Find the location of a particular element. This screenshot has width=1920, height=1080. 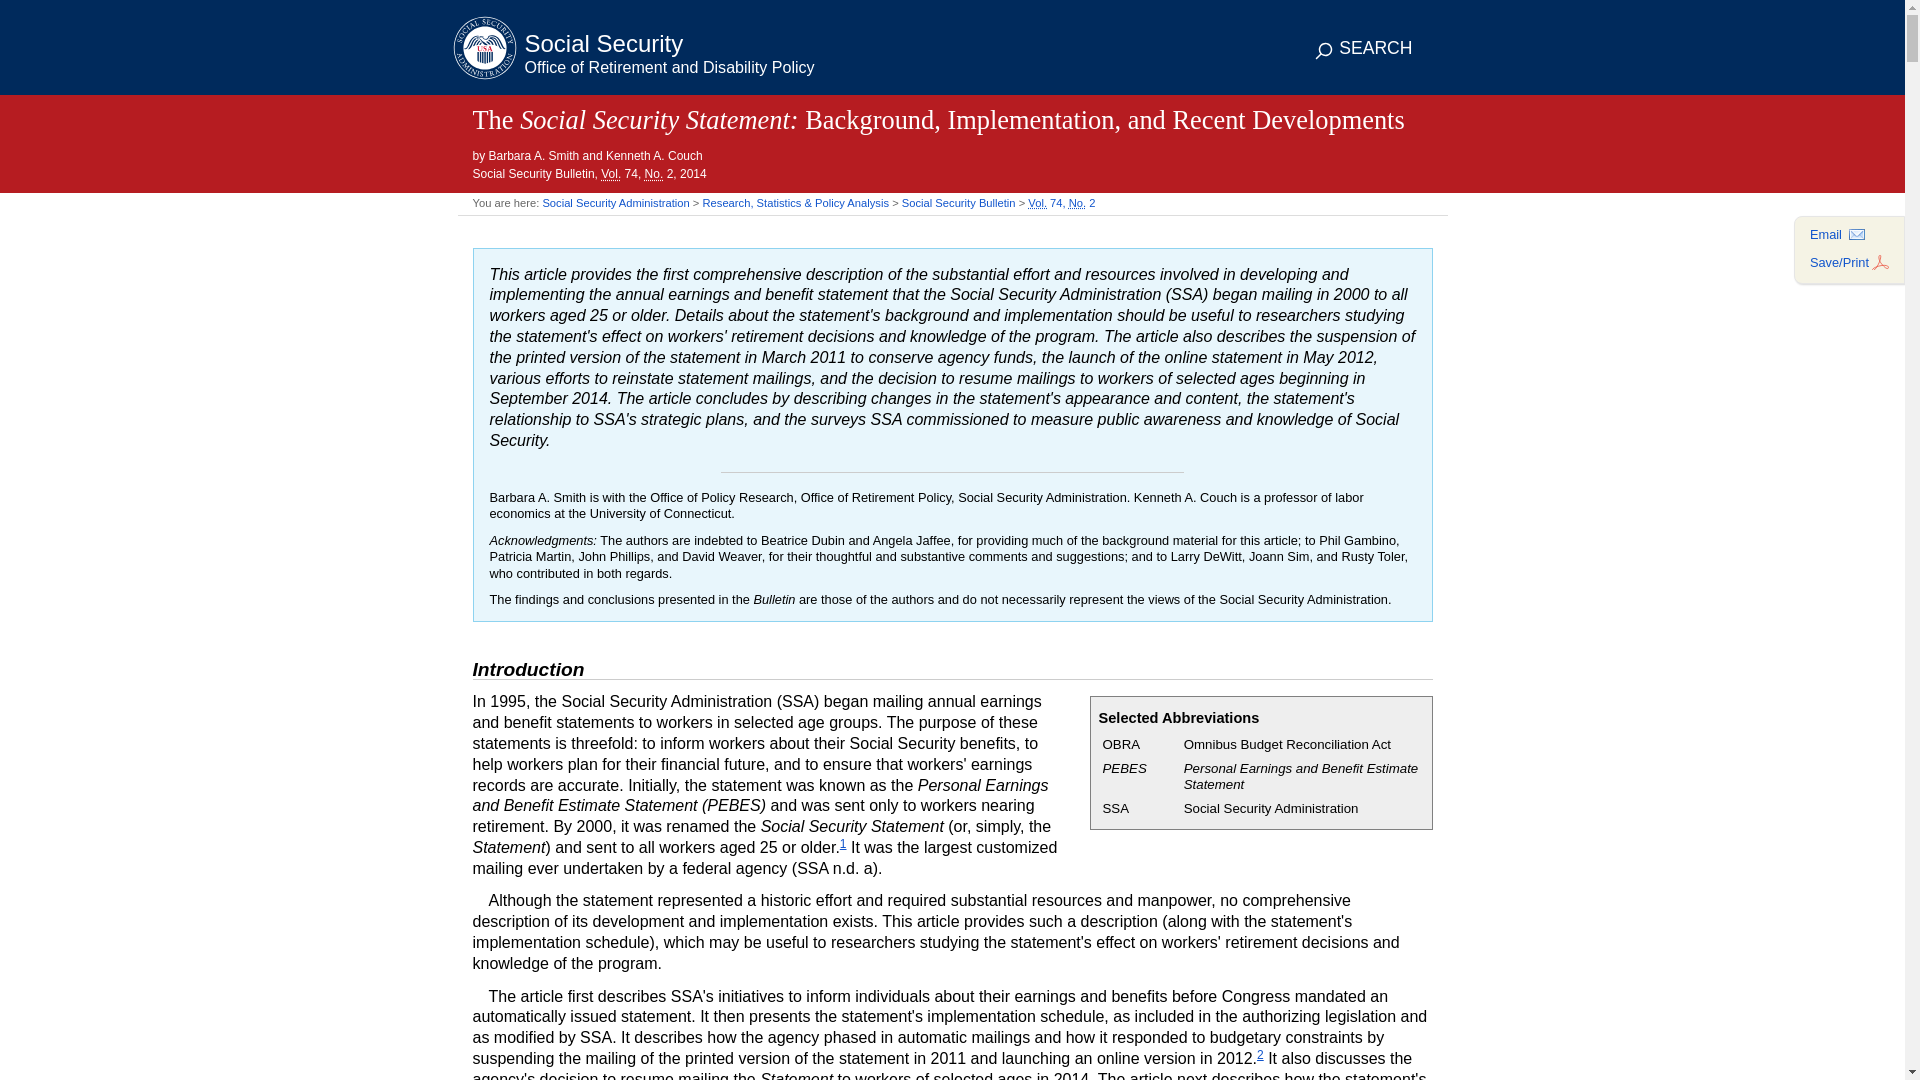

Social Security Bulletin is located at coordinates (958, 202).